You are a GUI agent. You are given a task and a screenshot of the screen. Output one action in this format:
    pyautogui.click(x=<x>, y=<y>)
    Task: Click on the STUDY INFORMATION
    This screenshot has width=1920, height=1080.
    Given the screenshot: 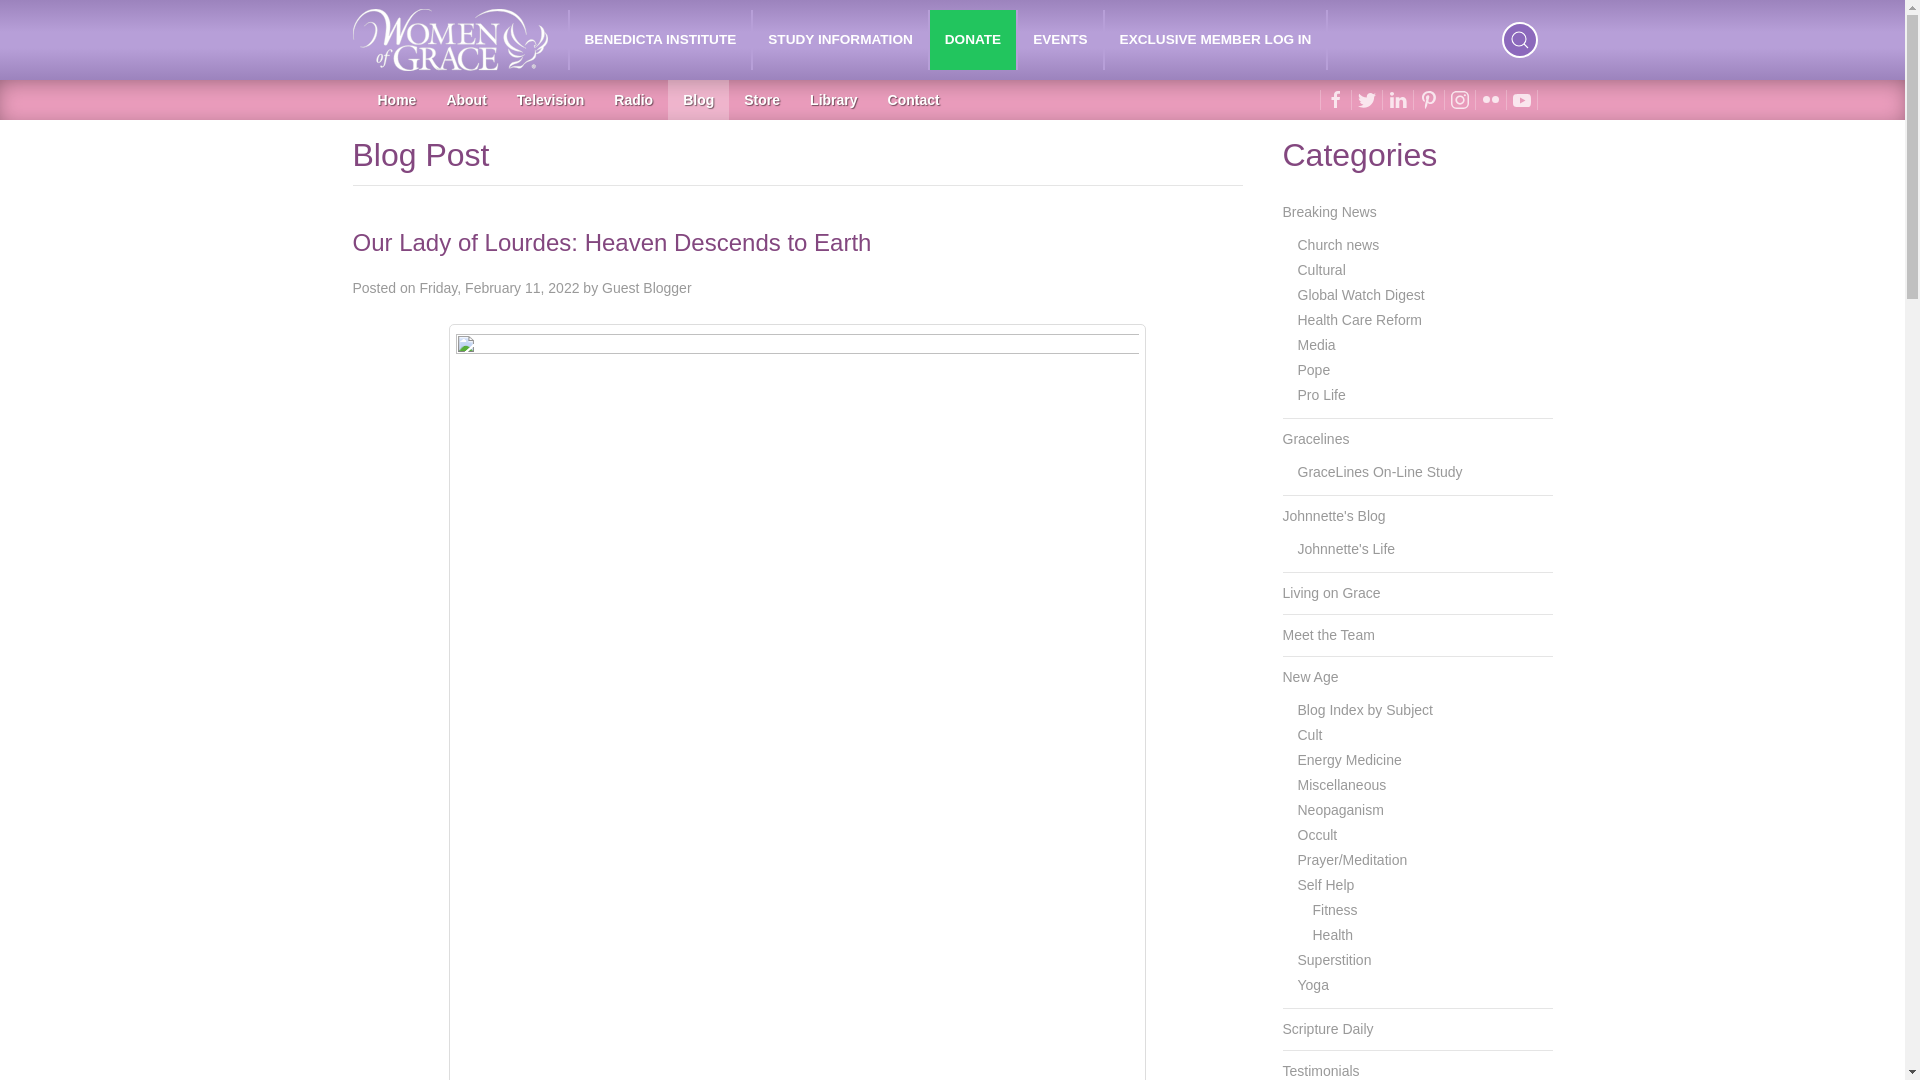 What is the action you would take?
    pyautogui.click(x=840, y=40)
    